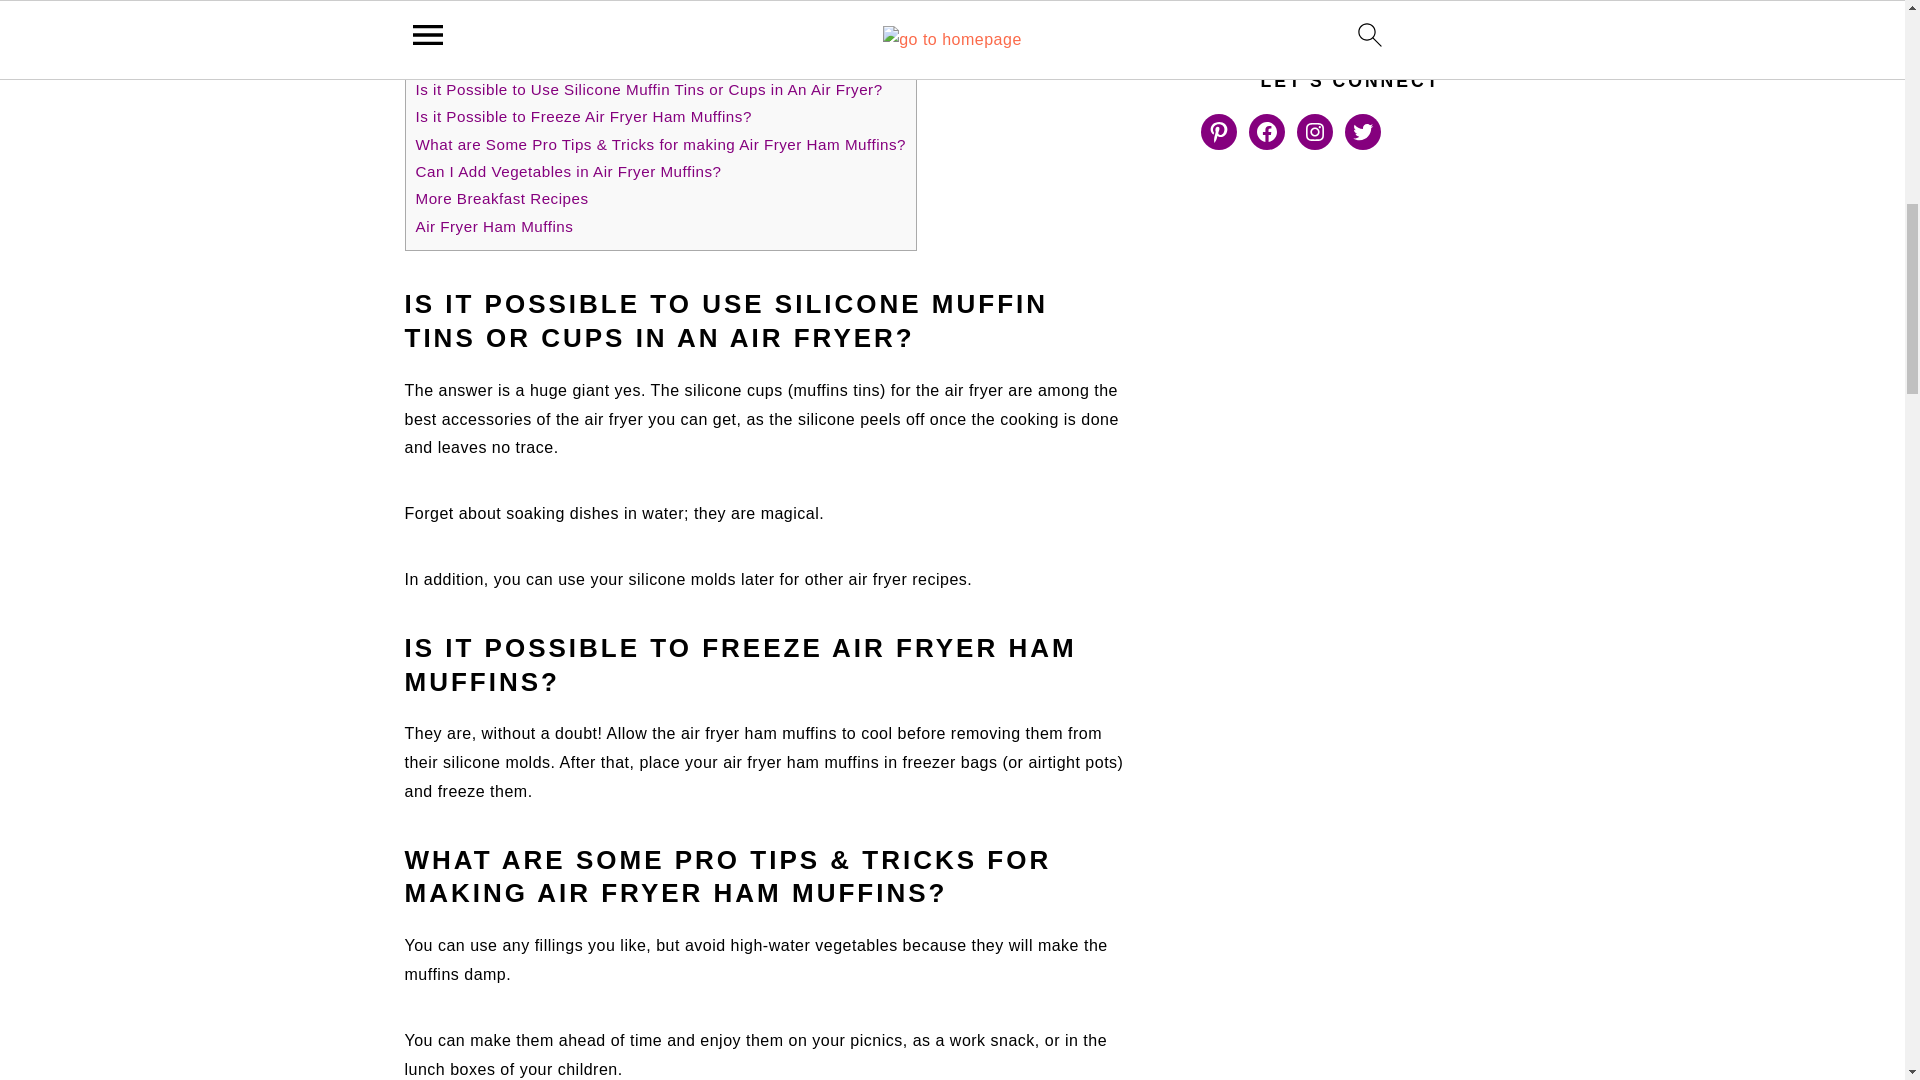 This screenshot has width=1920, height=1080. Describe the element at coordinates (568, 172) in the screenshot. I see `Can I Add Vegetables in Air Fryer Muffins?` at that location.